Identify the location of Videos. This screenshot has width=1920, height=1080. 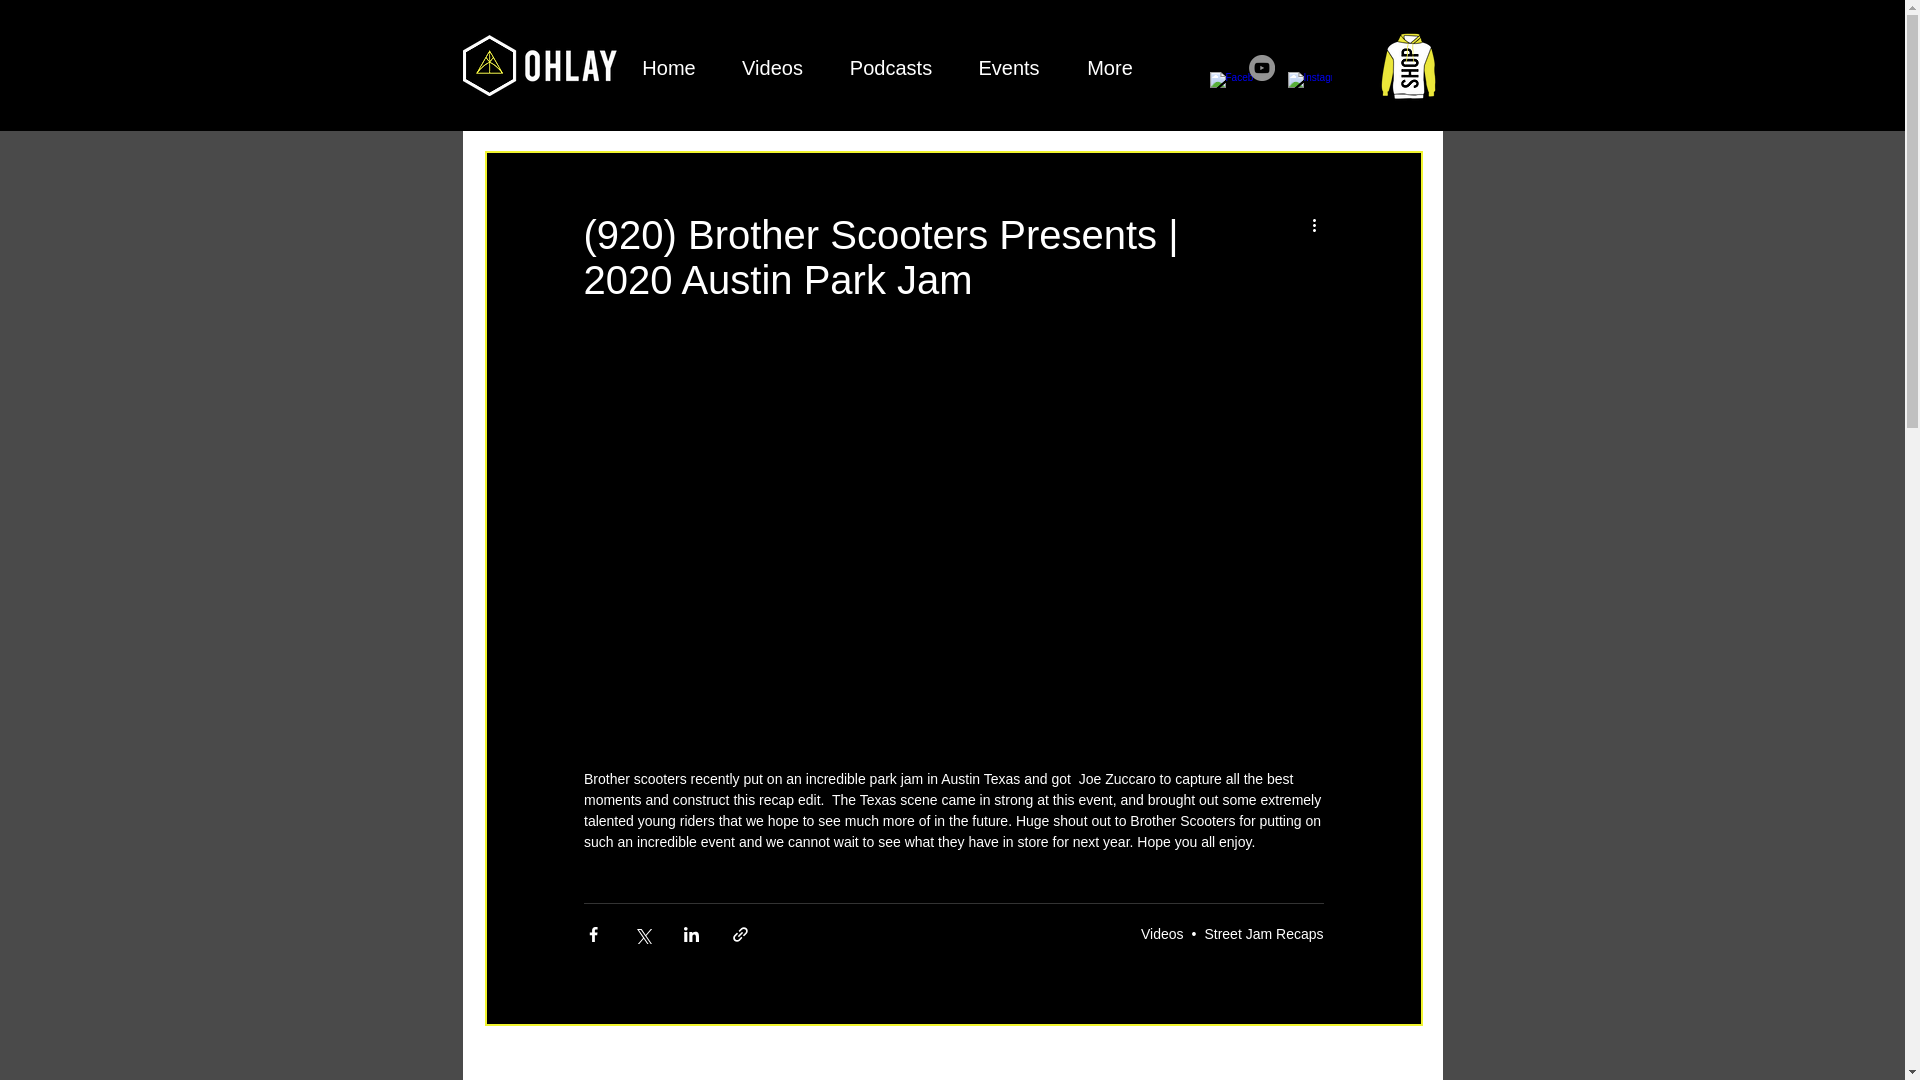
(1162, 933).